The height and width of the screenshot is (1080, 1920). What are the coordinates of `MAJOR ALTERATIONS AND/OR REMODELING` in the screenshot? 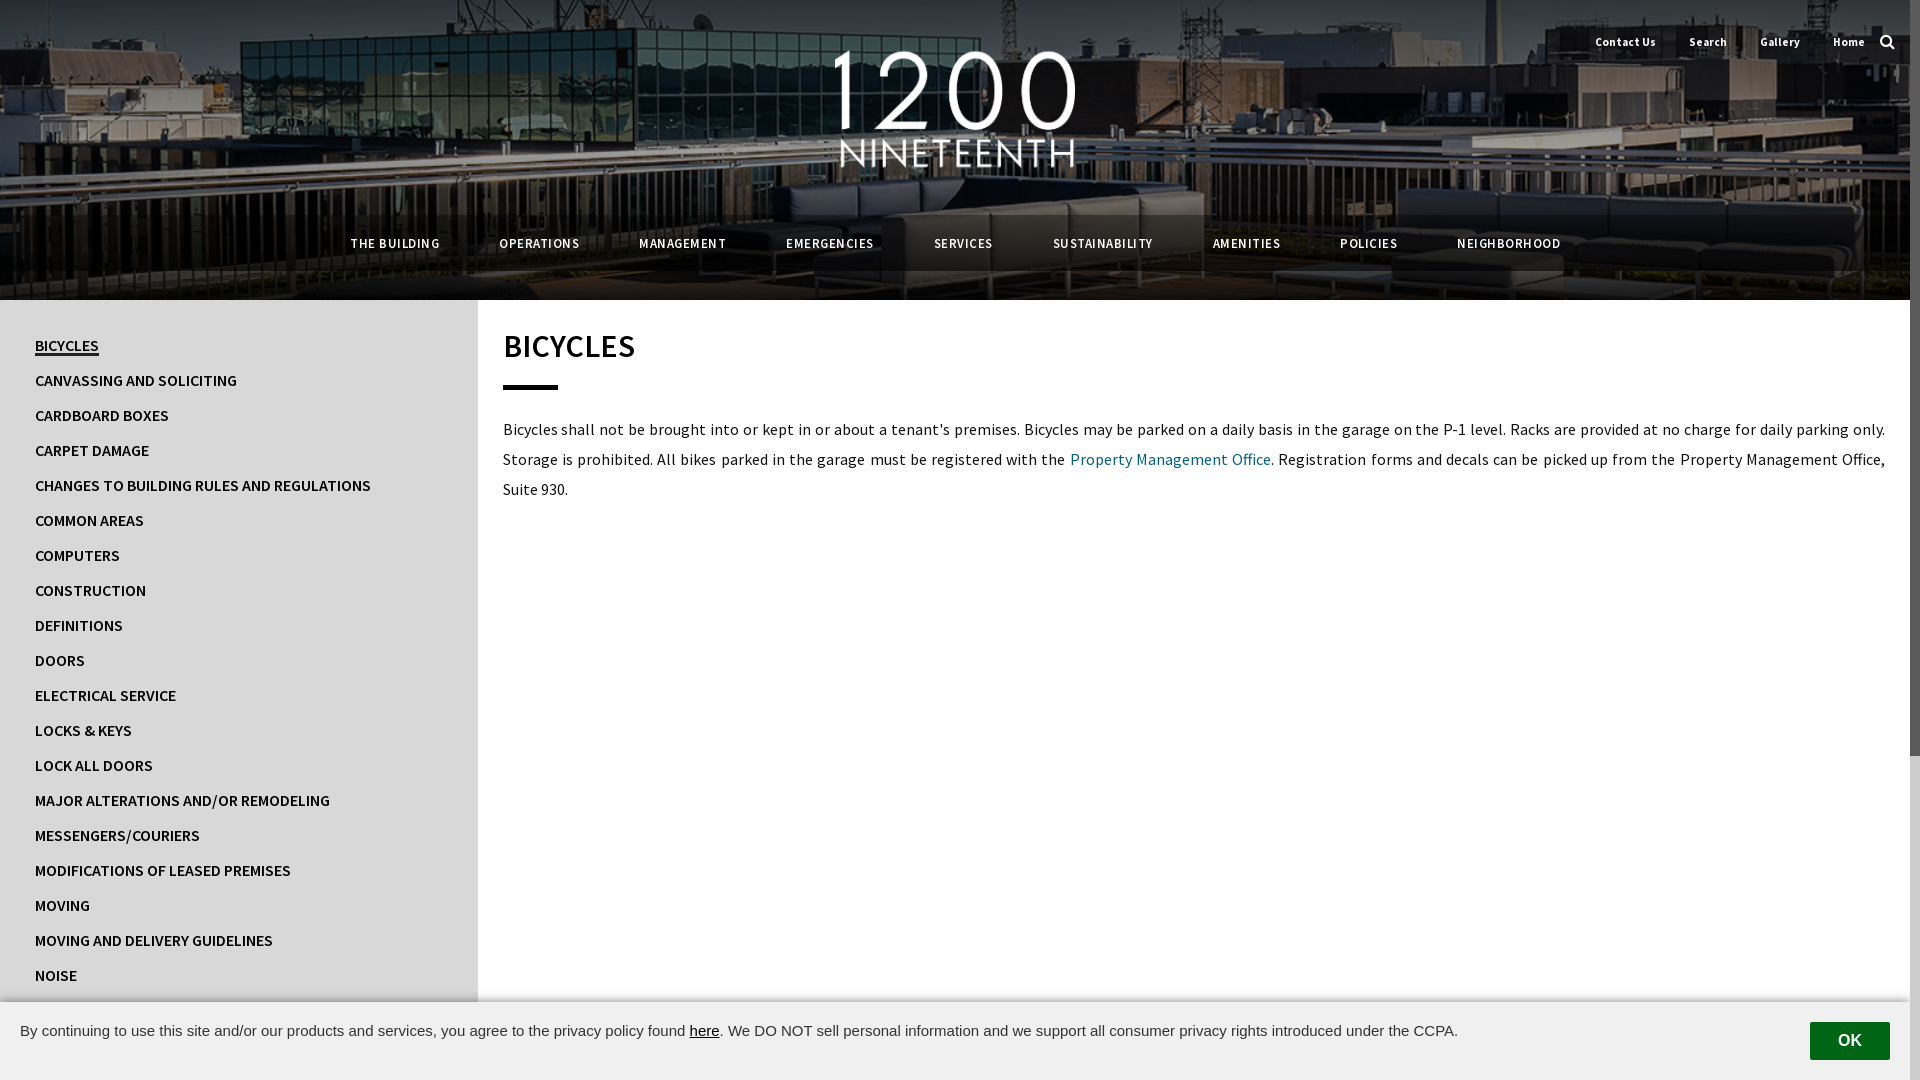 It's located at (239, 800).